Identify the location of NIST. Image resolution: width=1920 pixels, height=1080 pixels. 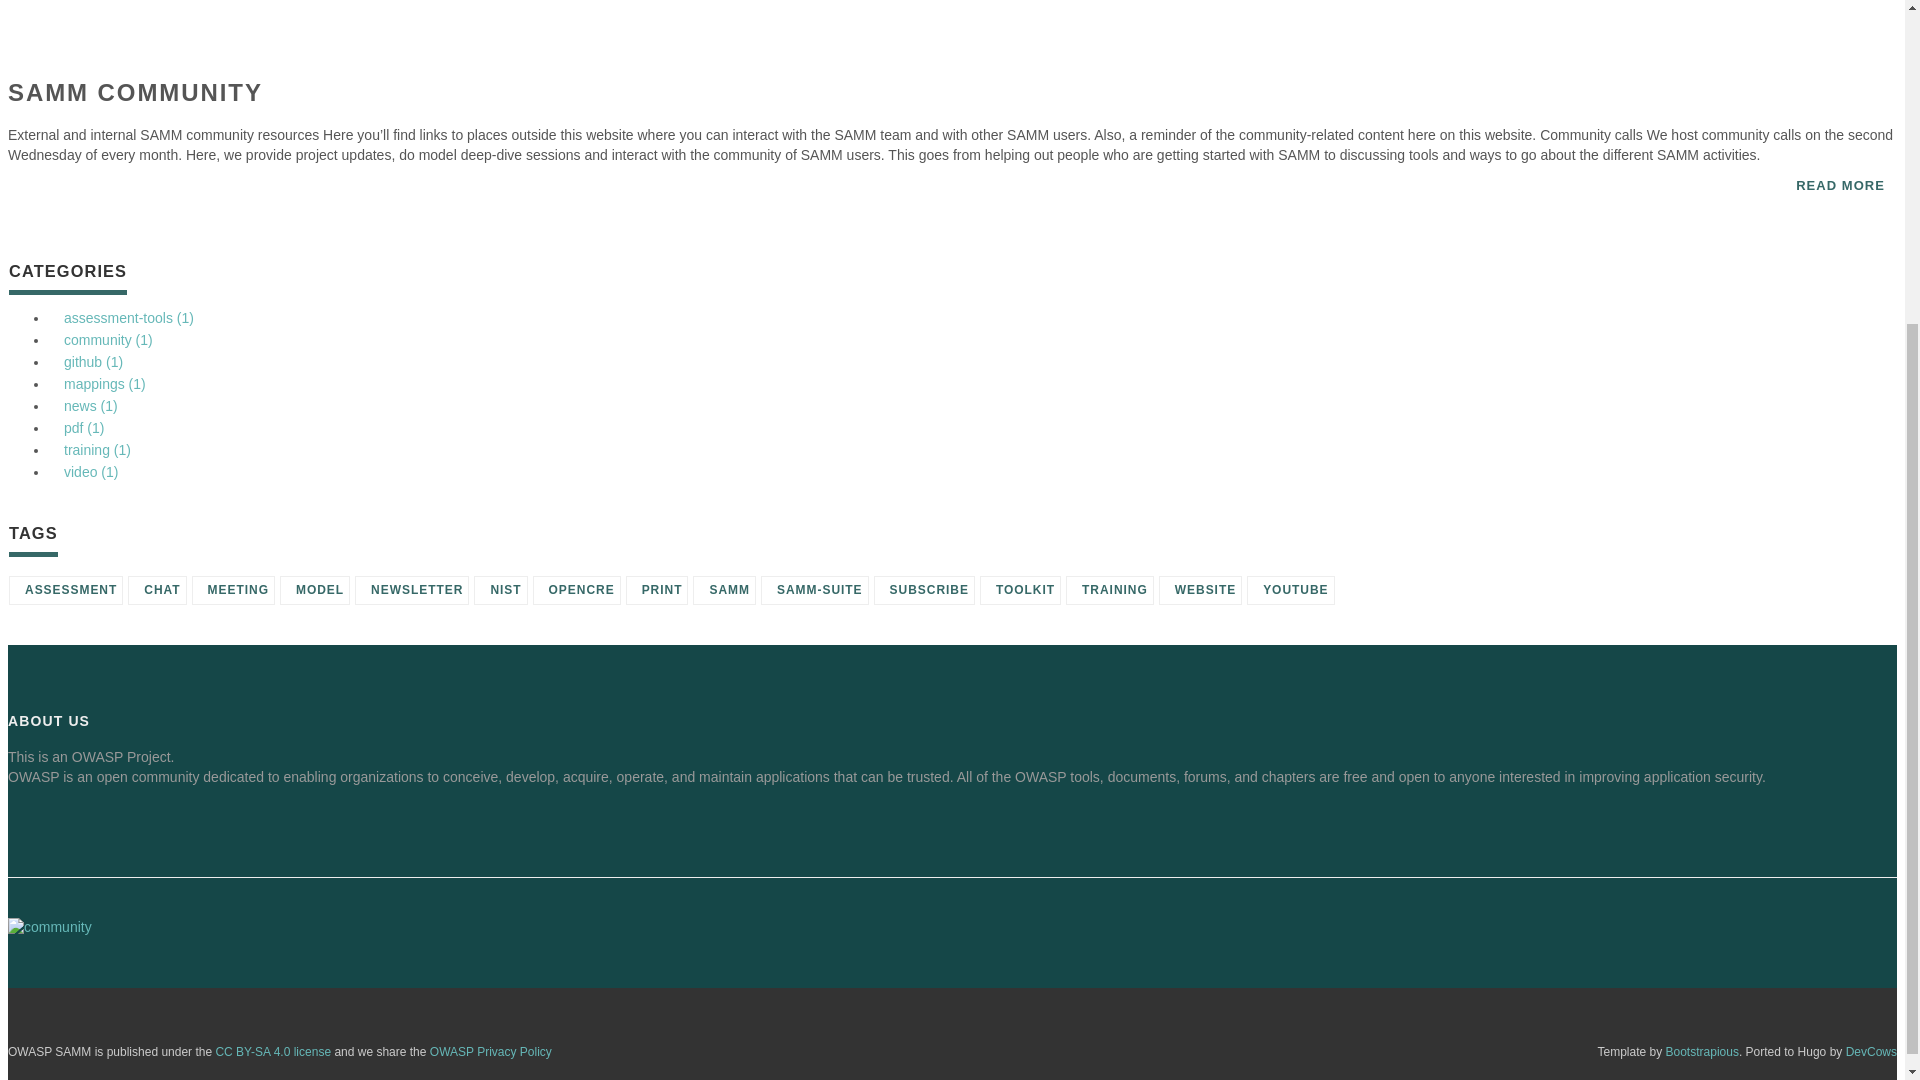
(500, 590).